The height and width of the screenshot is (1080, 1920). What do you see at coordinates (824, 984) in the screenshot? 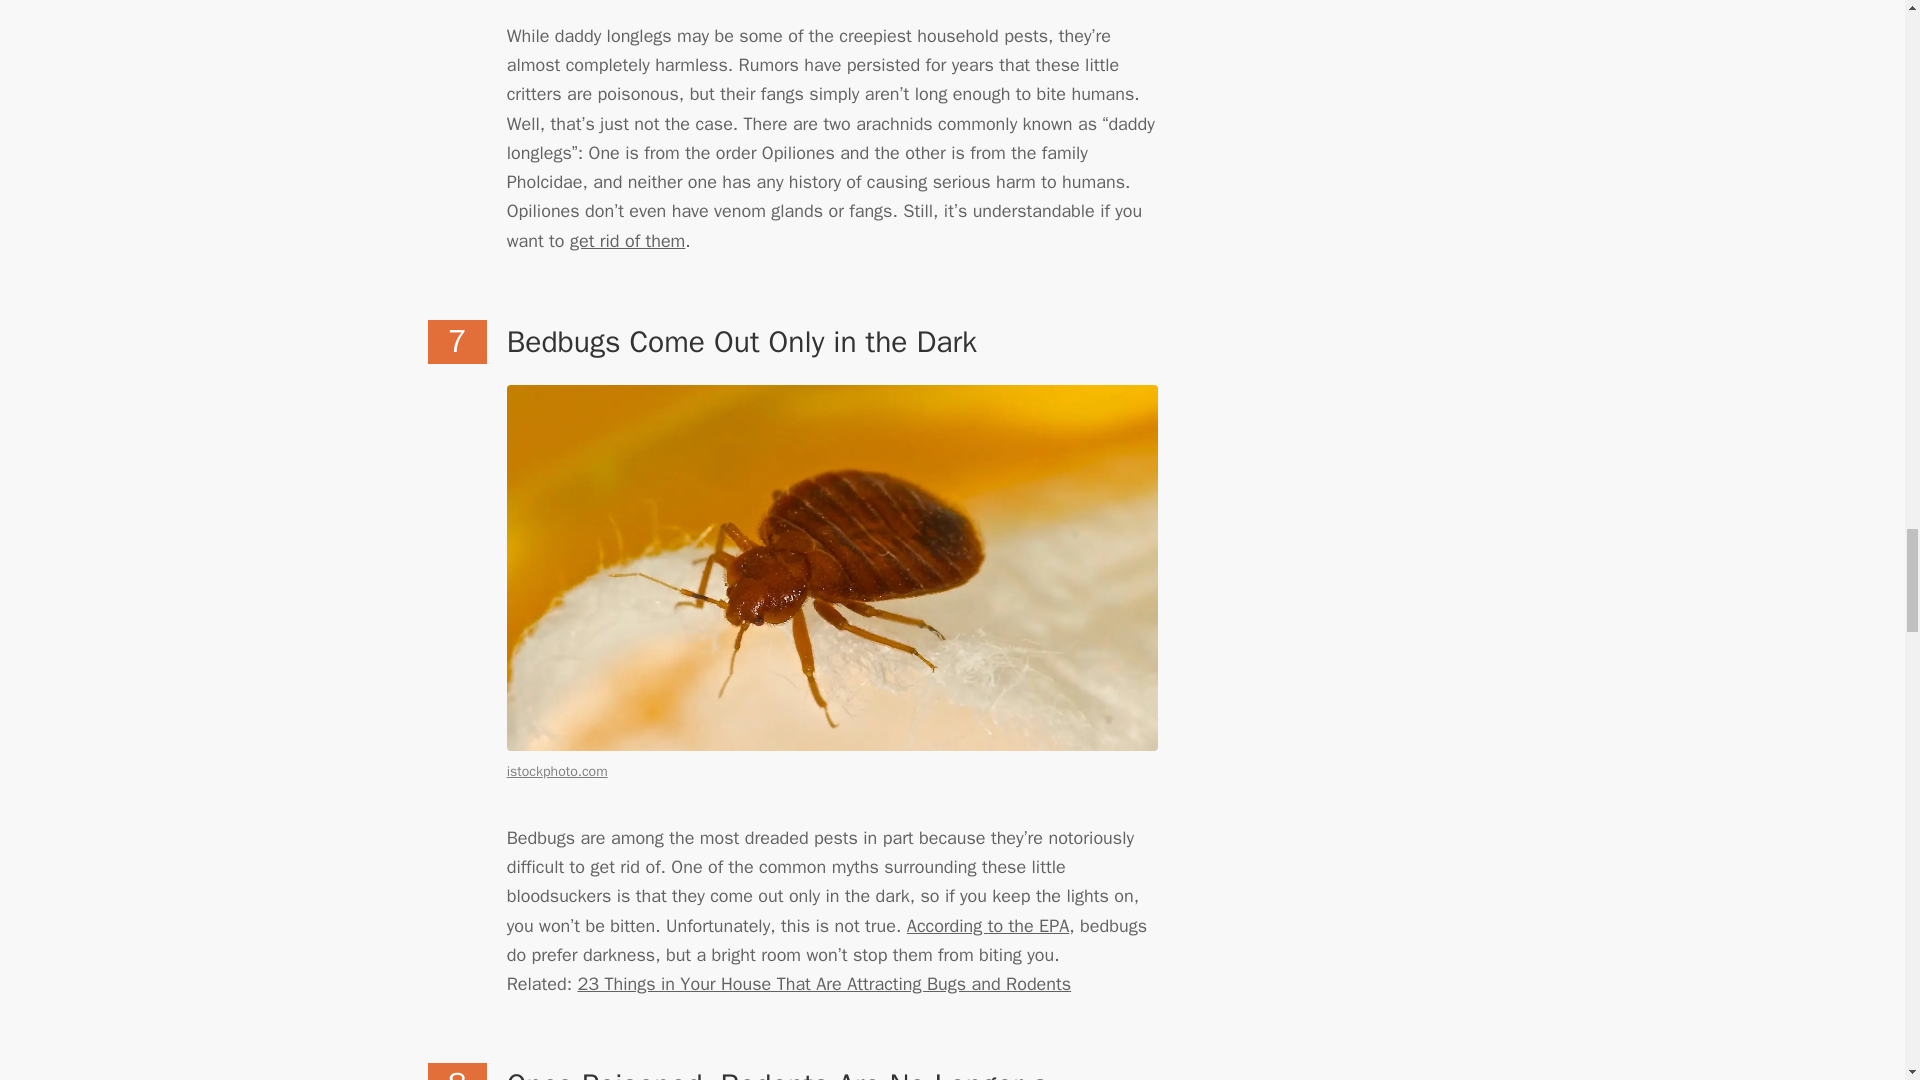
I see `30 Things in Your House That Are Attracting Bugs and Rodents` at bounding box center [824, 984].